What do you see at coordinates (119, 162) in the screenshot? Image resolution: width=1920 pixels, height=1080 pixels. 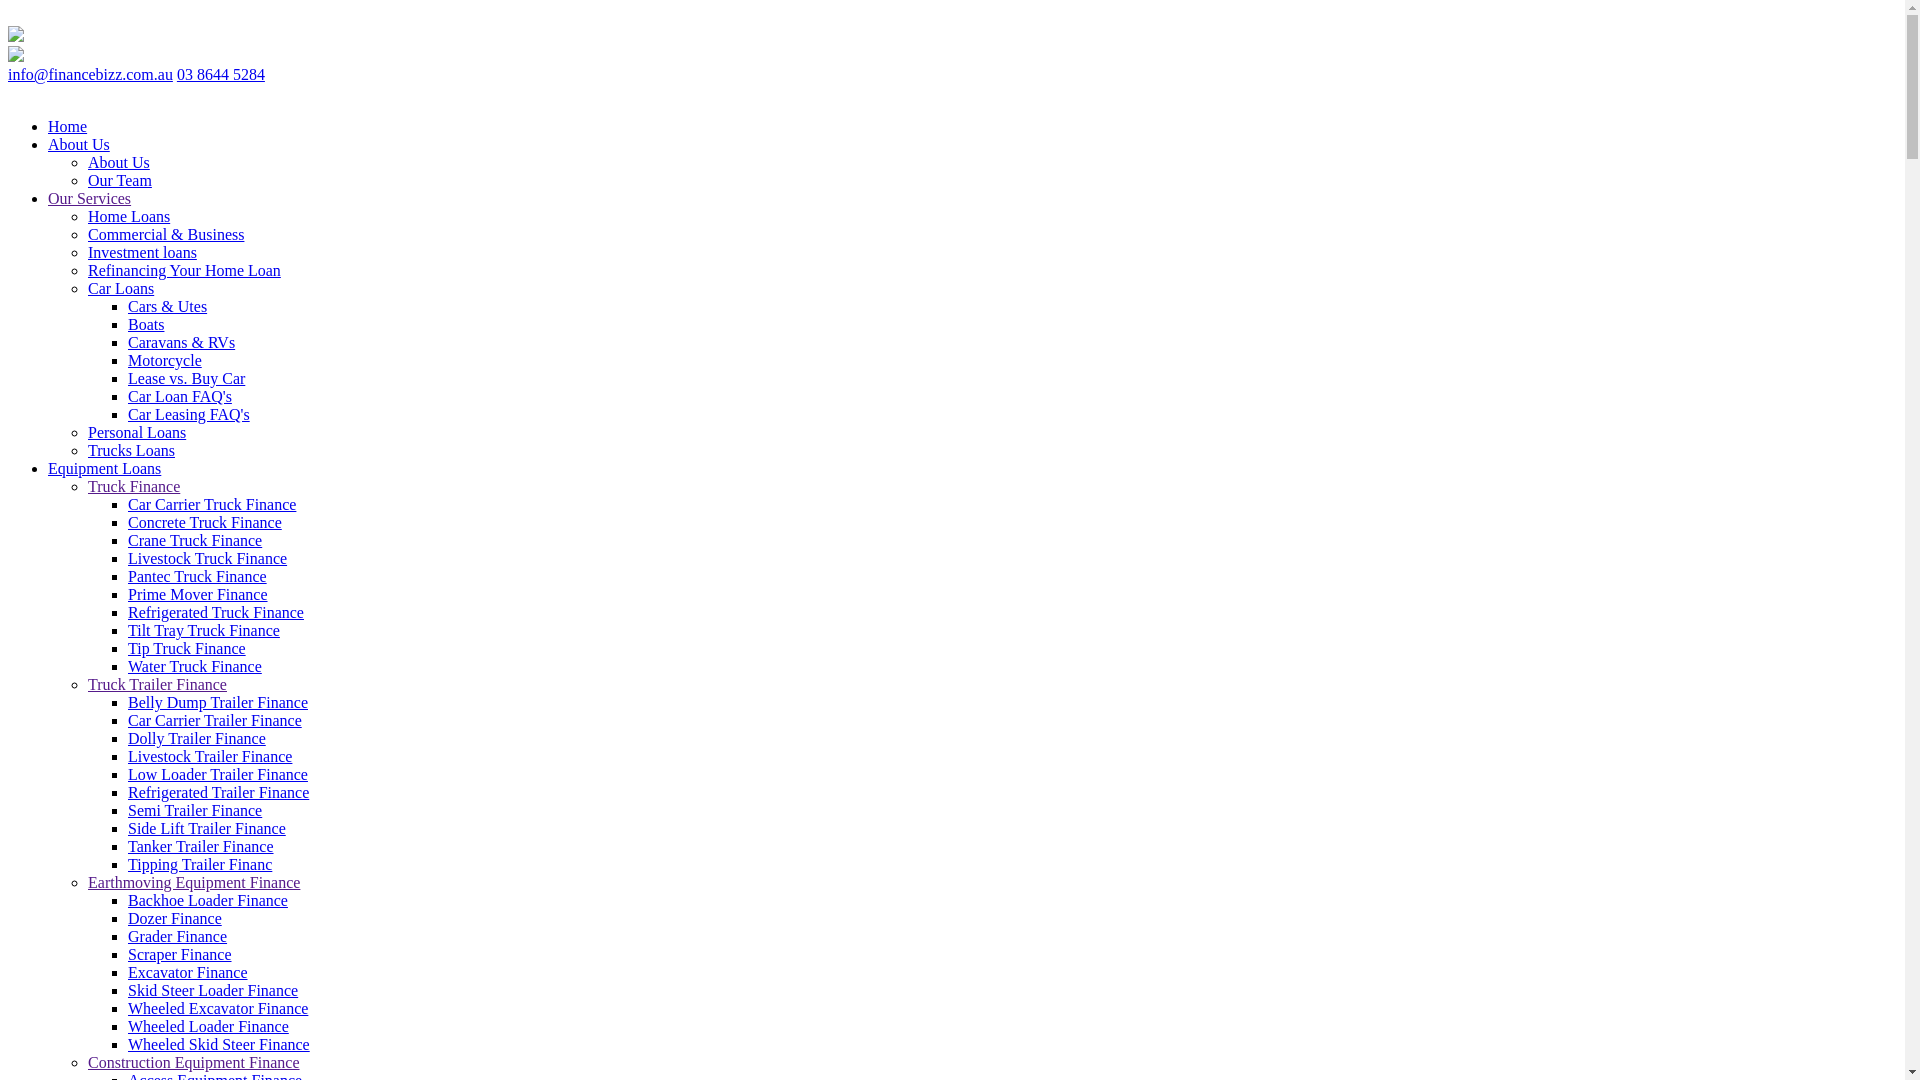 I see `About Us` at bounding box center [119, 162].